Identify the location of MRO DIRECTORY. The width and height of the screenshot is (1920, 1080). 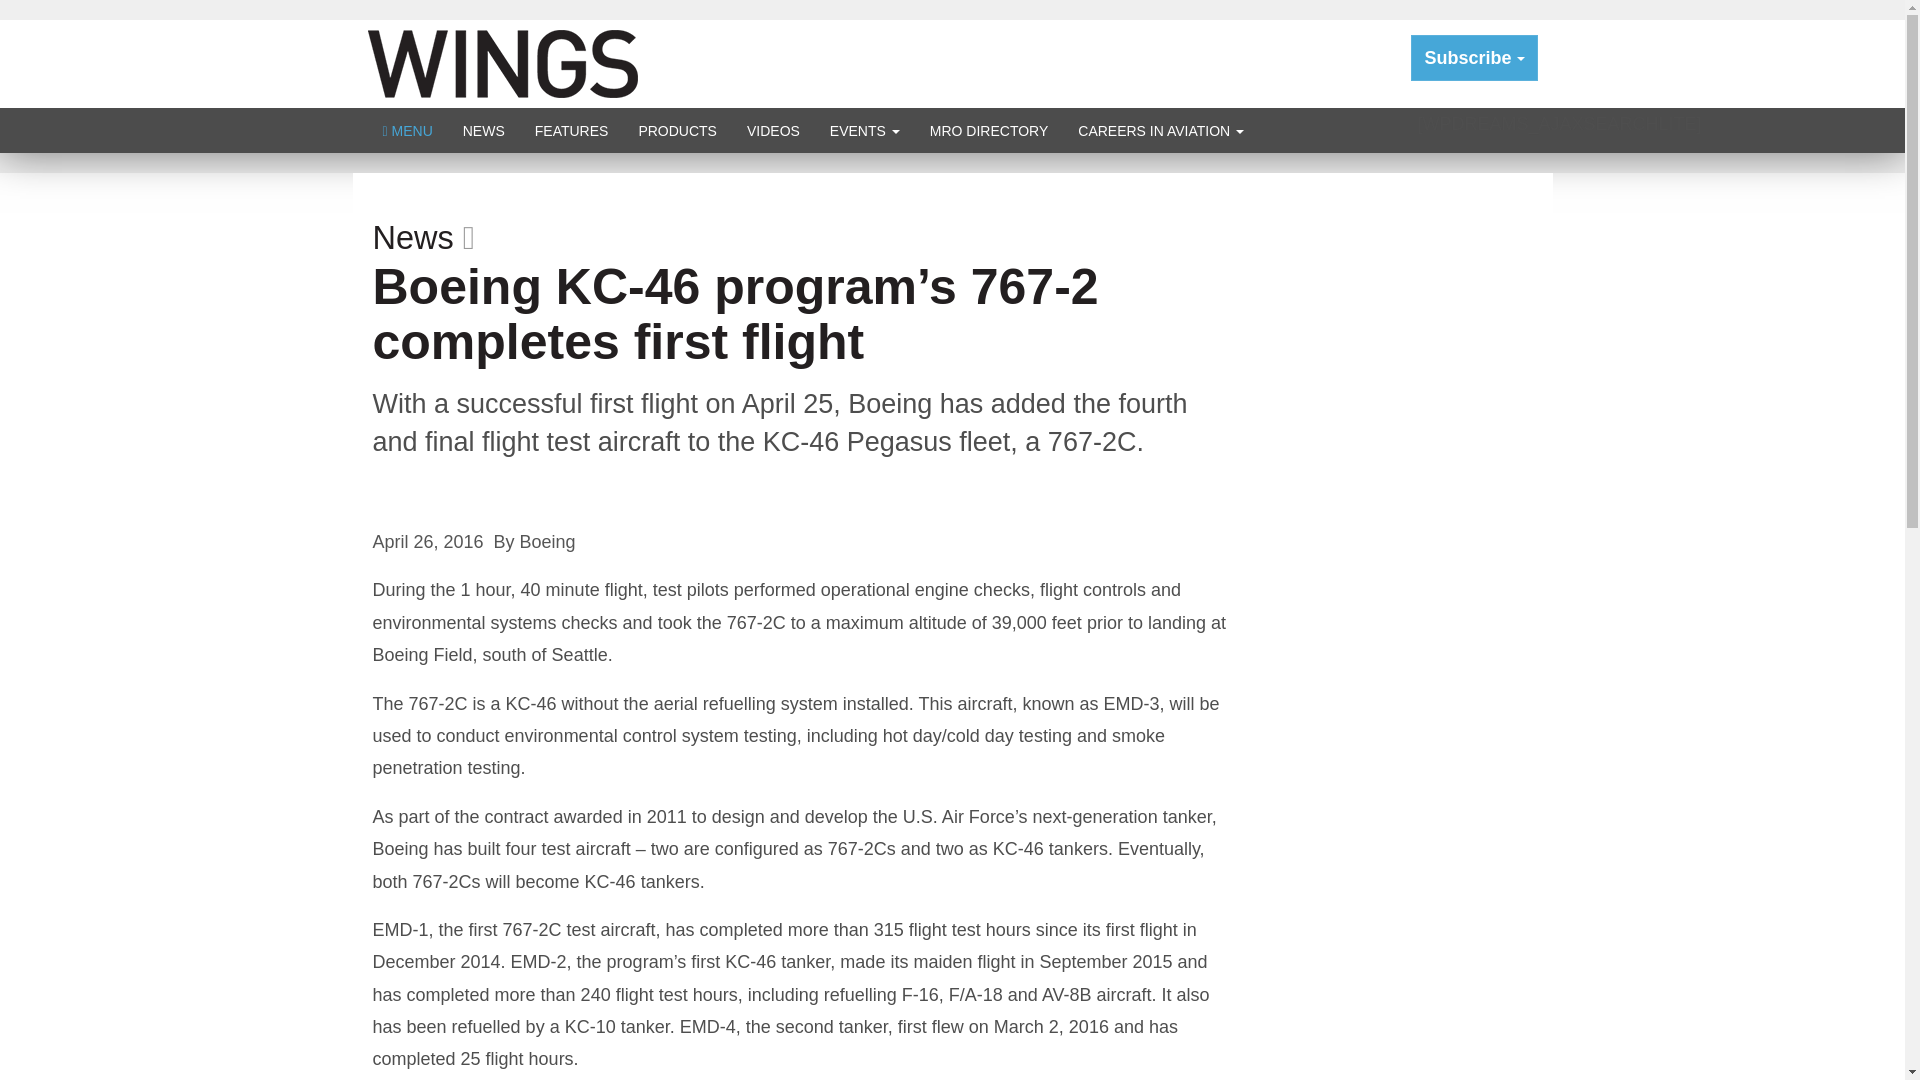
(989, 130).